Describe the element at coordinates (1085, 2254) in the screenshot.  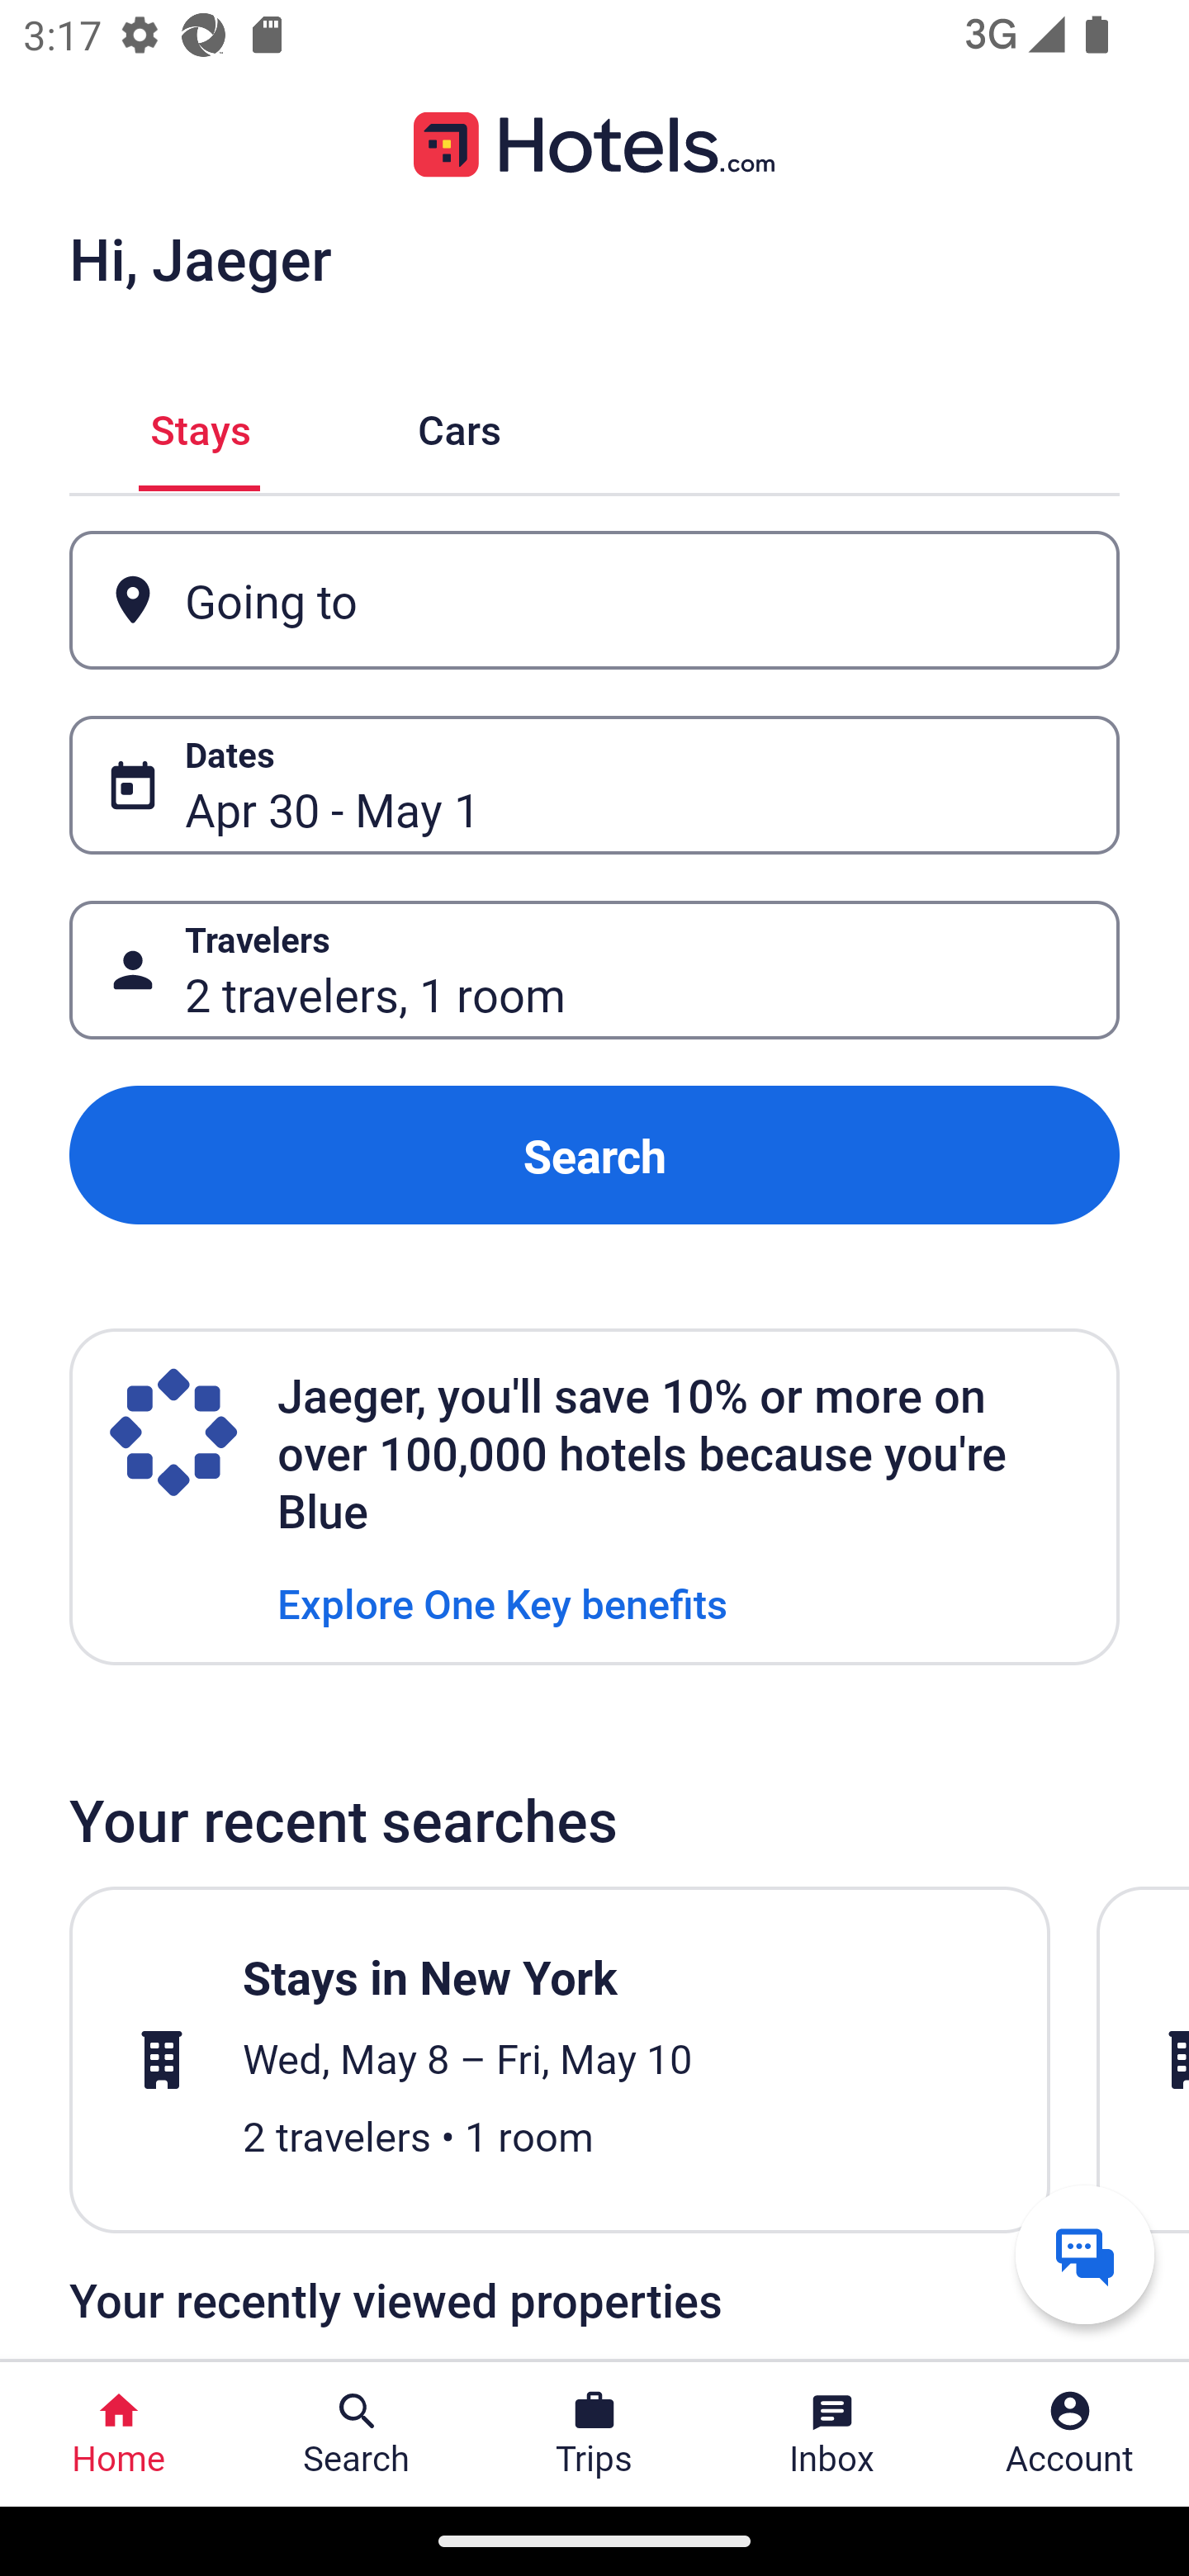
I see `Get help from a virtual agent` at that location.